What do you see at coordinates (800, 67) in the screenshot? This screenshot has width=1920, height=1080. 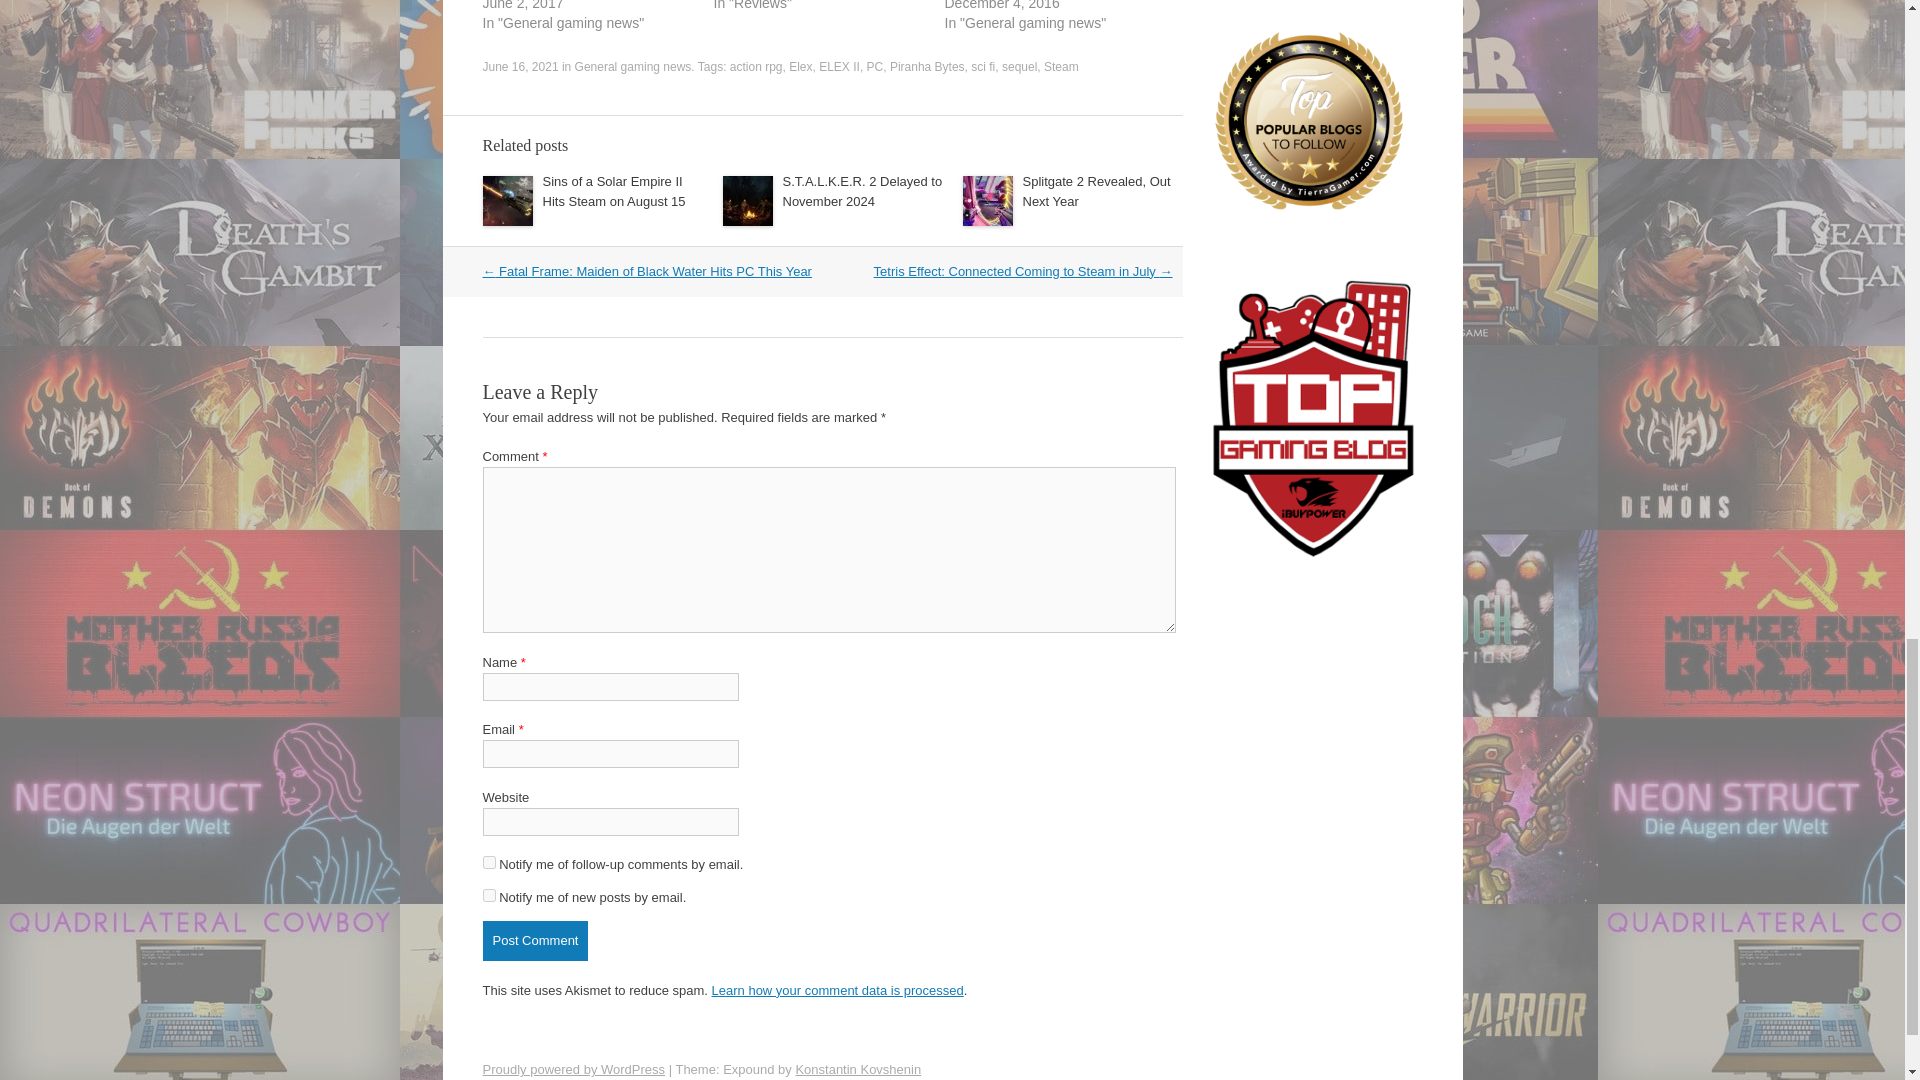 I see `Elex` at bounding box center [800, 67].